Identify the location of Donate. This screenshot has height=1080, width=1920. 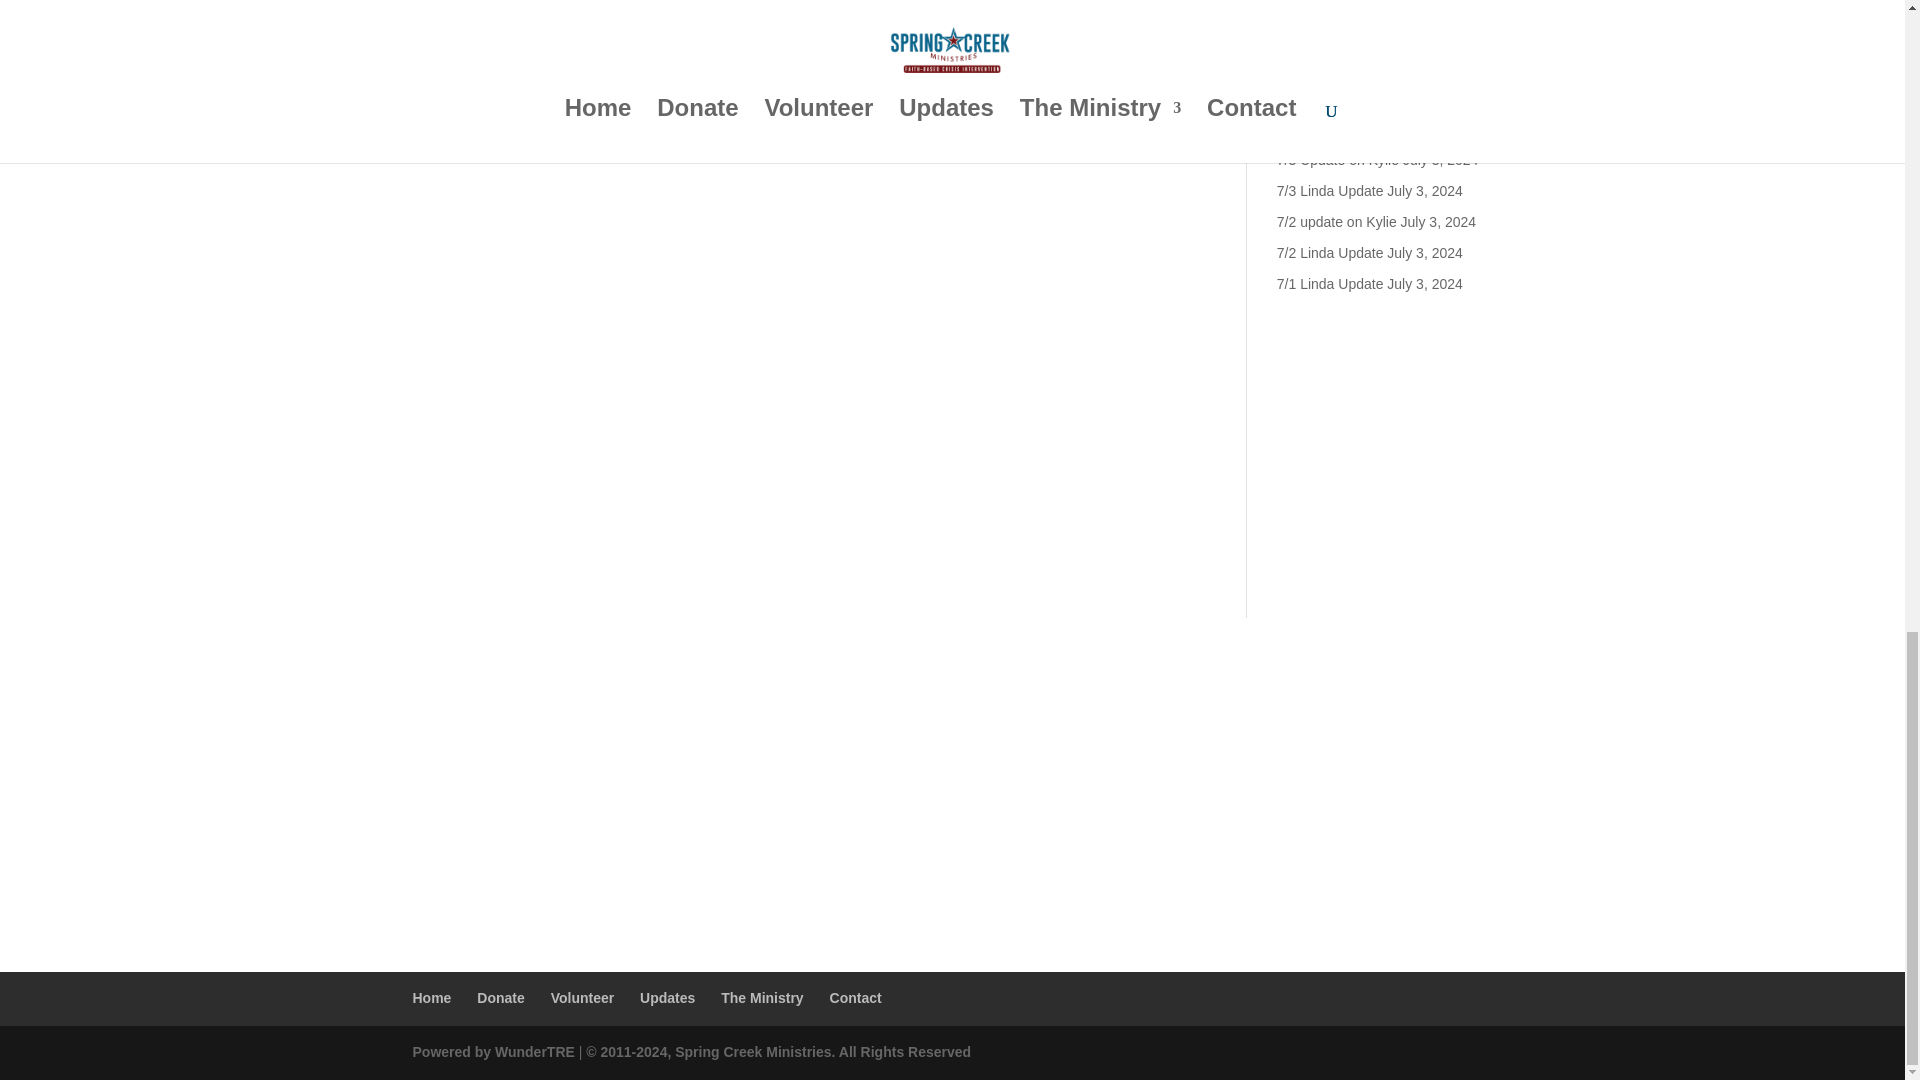
(500, 998).